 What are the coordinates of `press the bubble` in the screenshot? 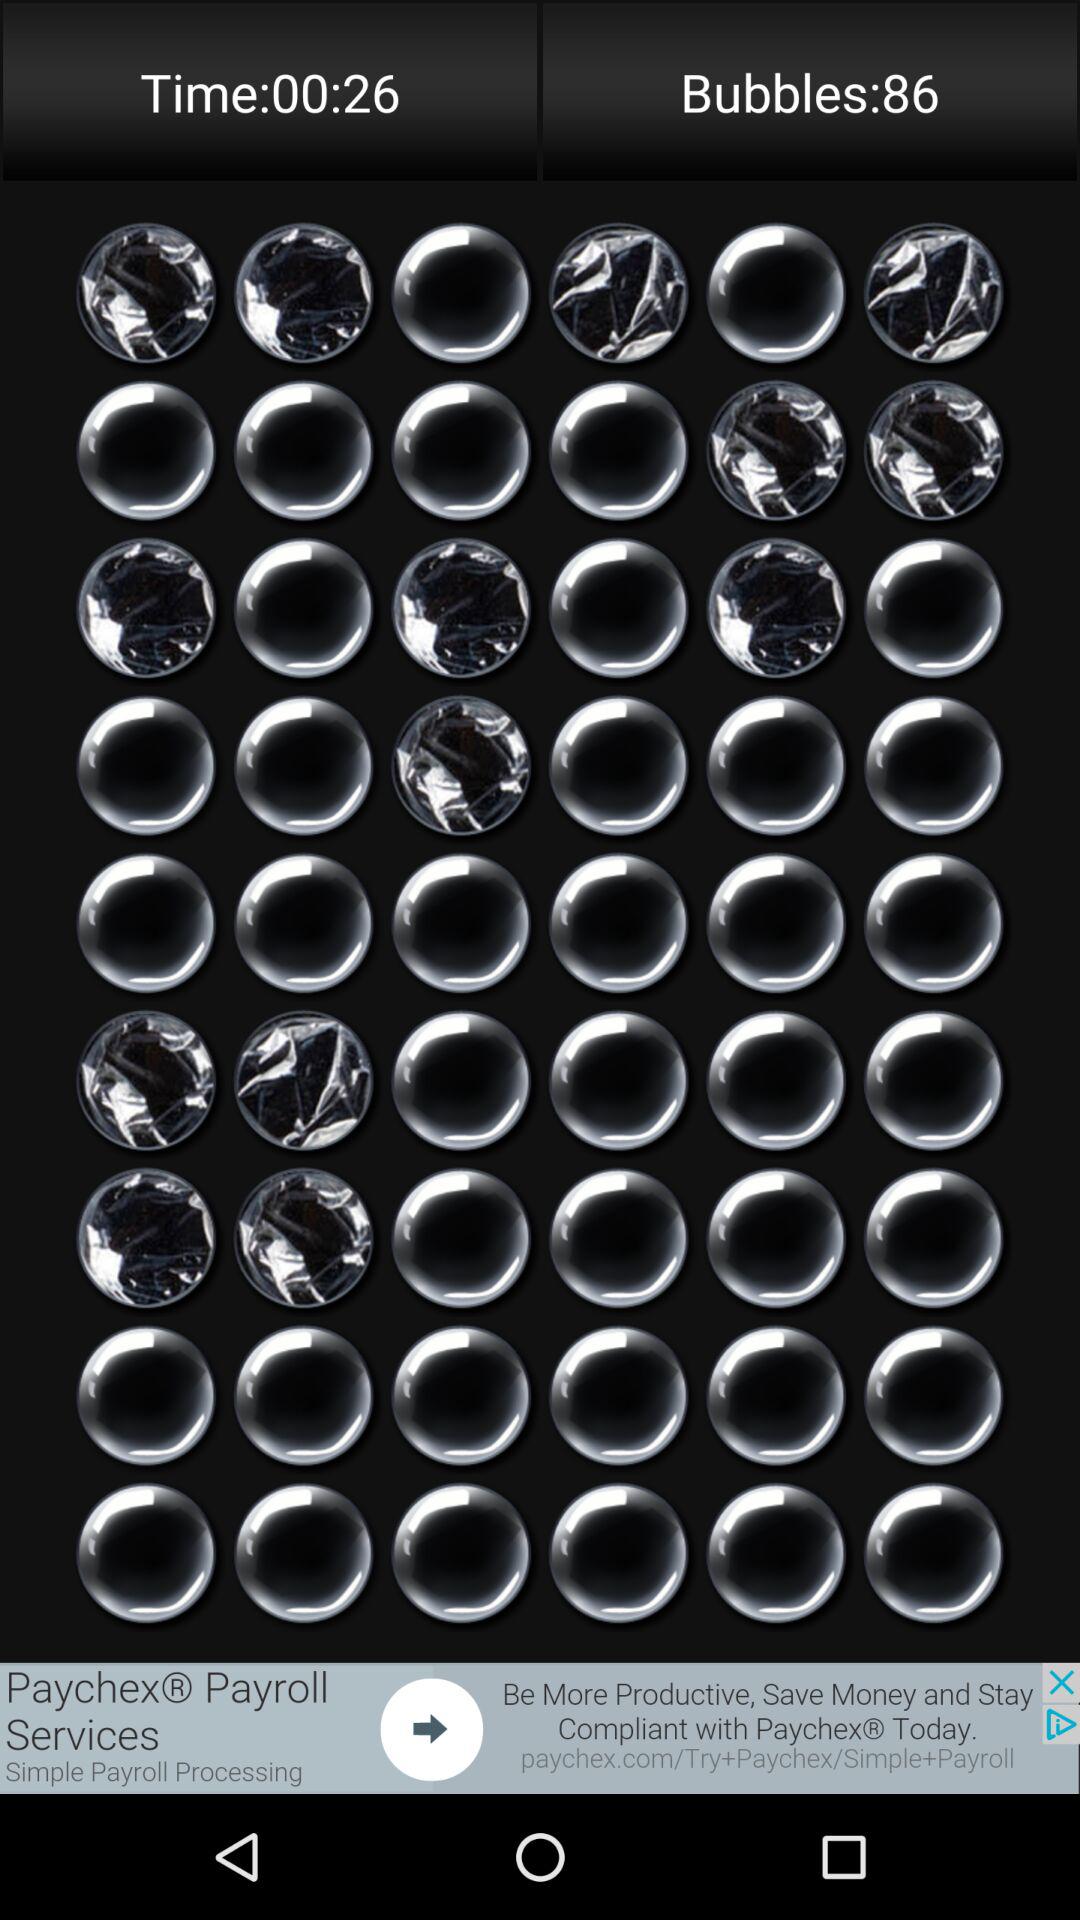 It's located at (461, 293).